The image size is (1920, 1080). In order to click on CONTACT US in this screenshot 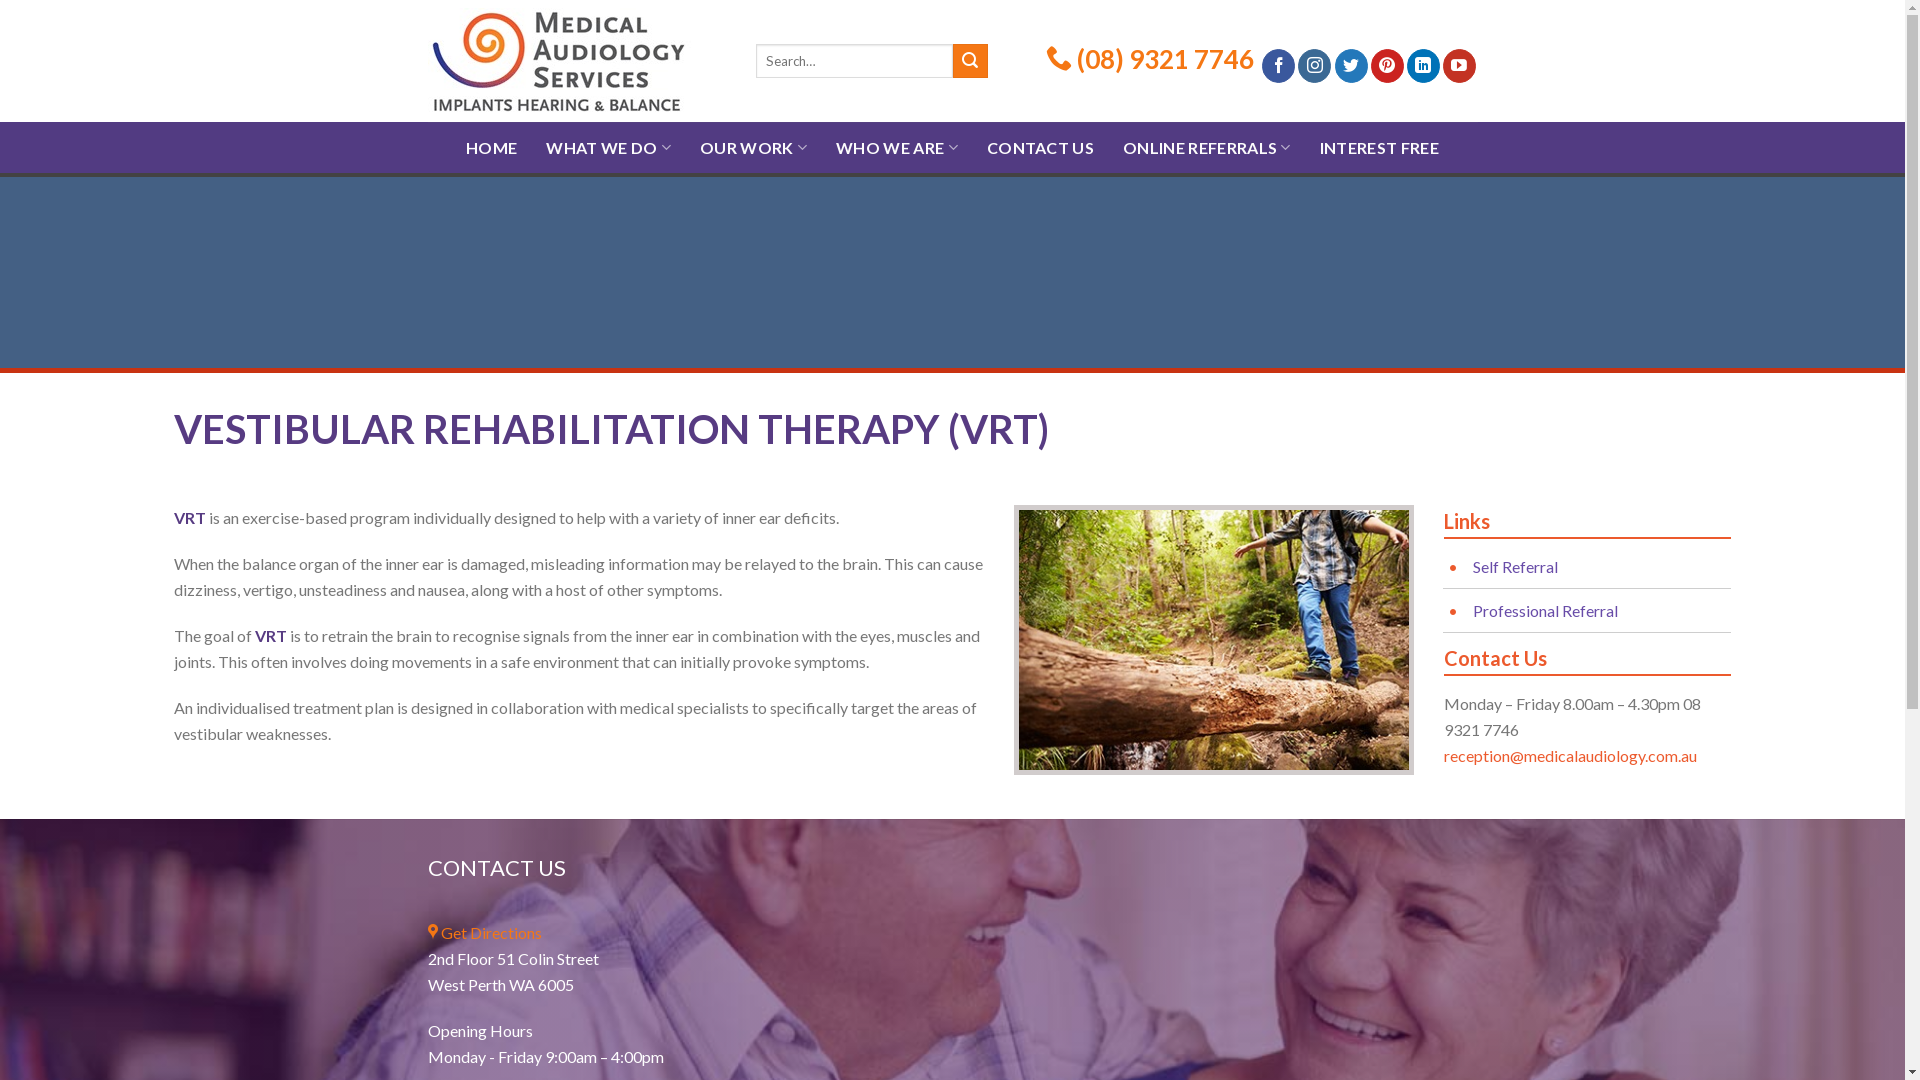, I will do `click(1040, 148)`.